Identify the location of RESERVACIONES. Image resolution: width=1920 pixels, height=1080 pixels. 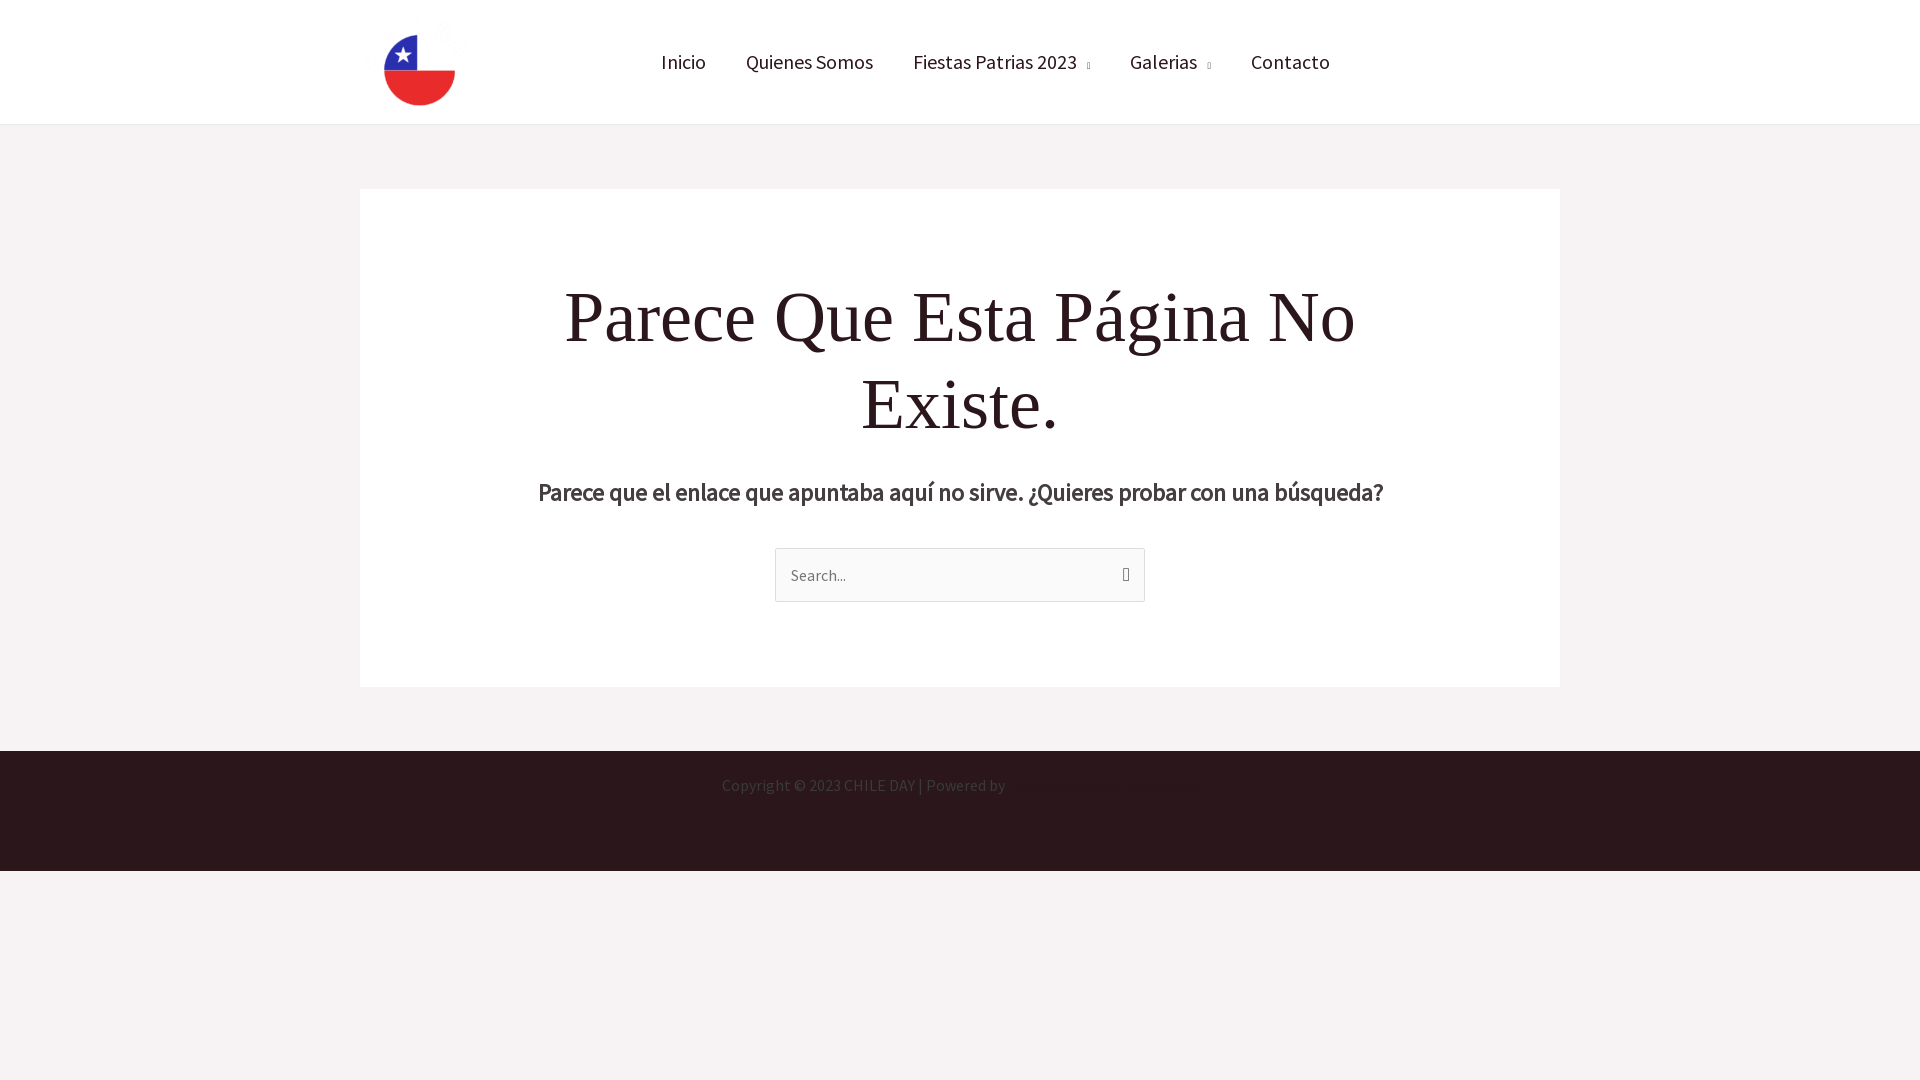
(1465, 62).